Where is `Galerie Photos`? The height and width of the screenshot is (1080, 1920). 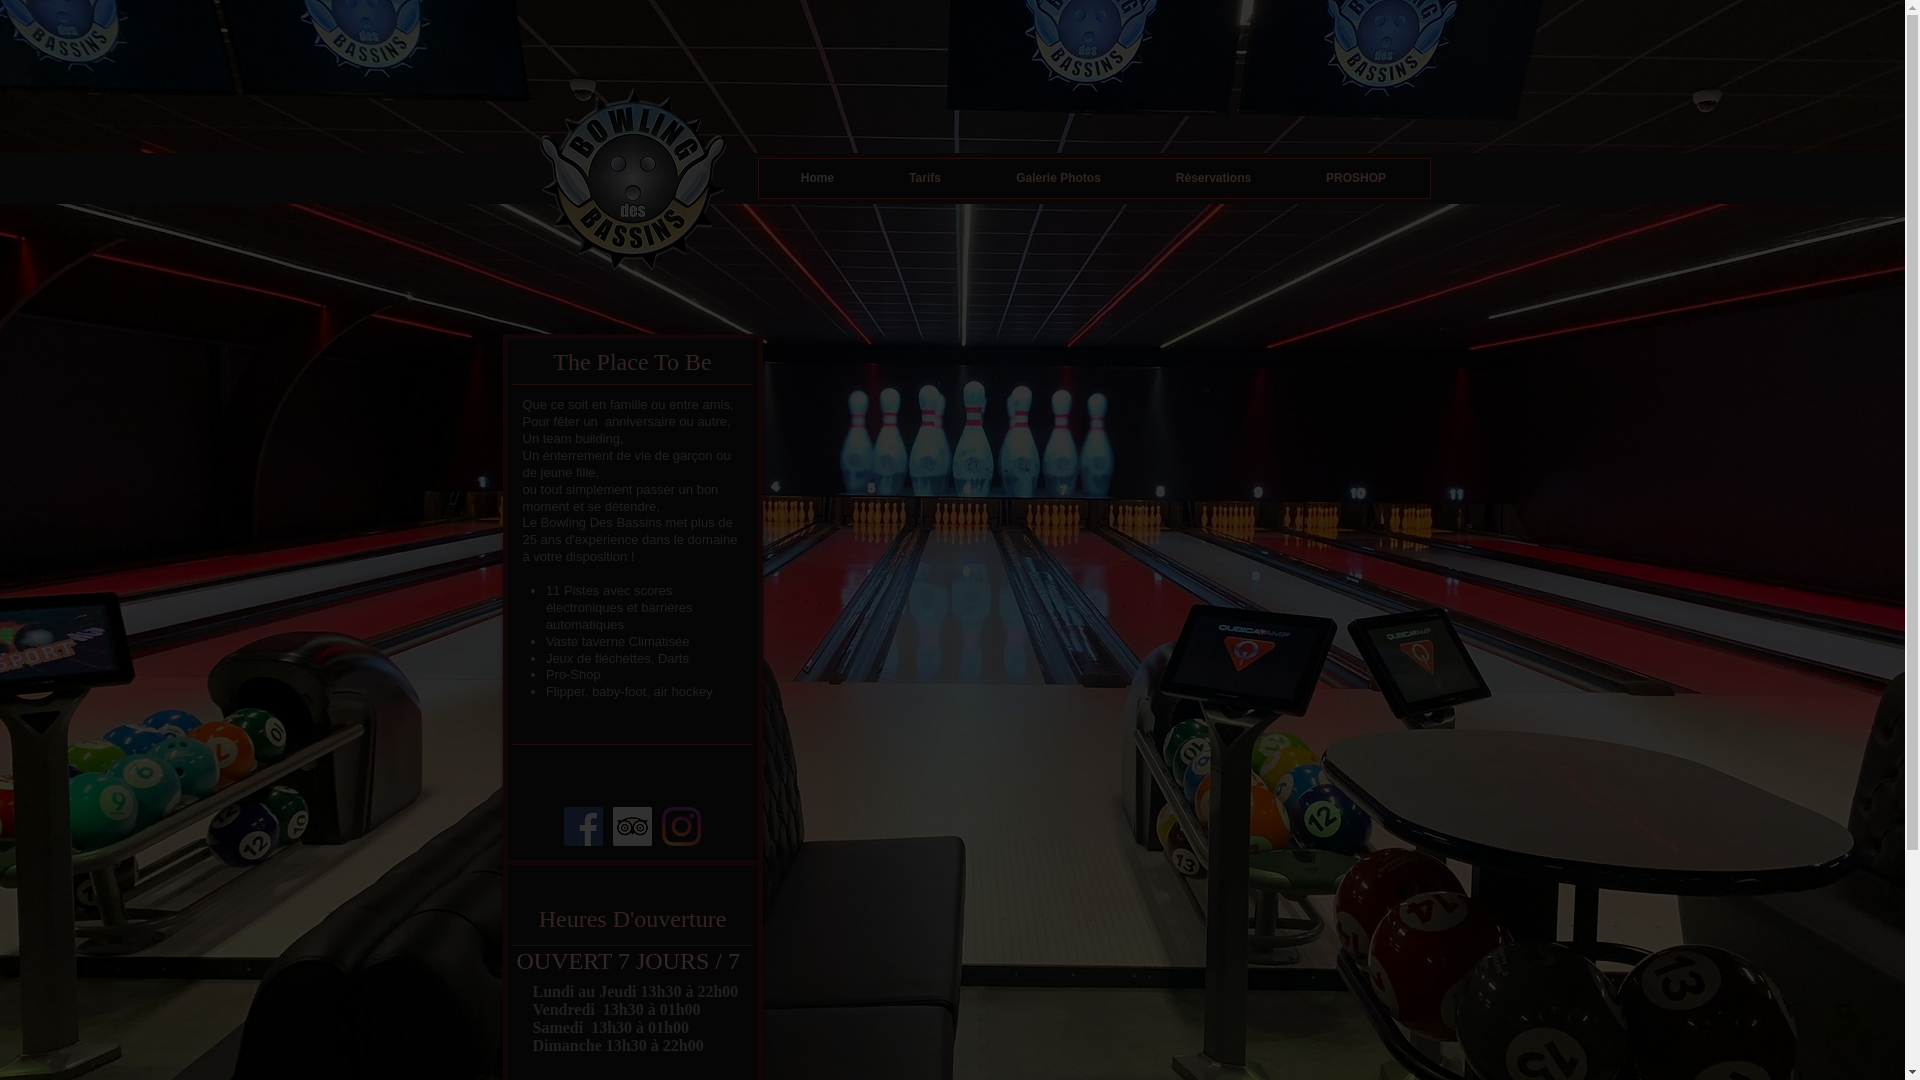
Galerie Photos is located at coordinates (1058, 178).